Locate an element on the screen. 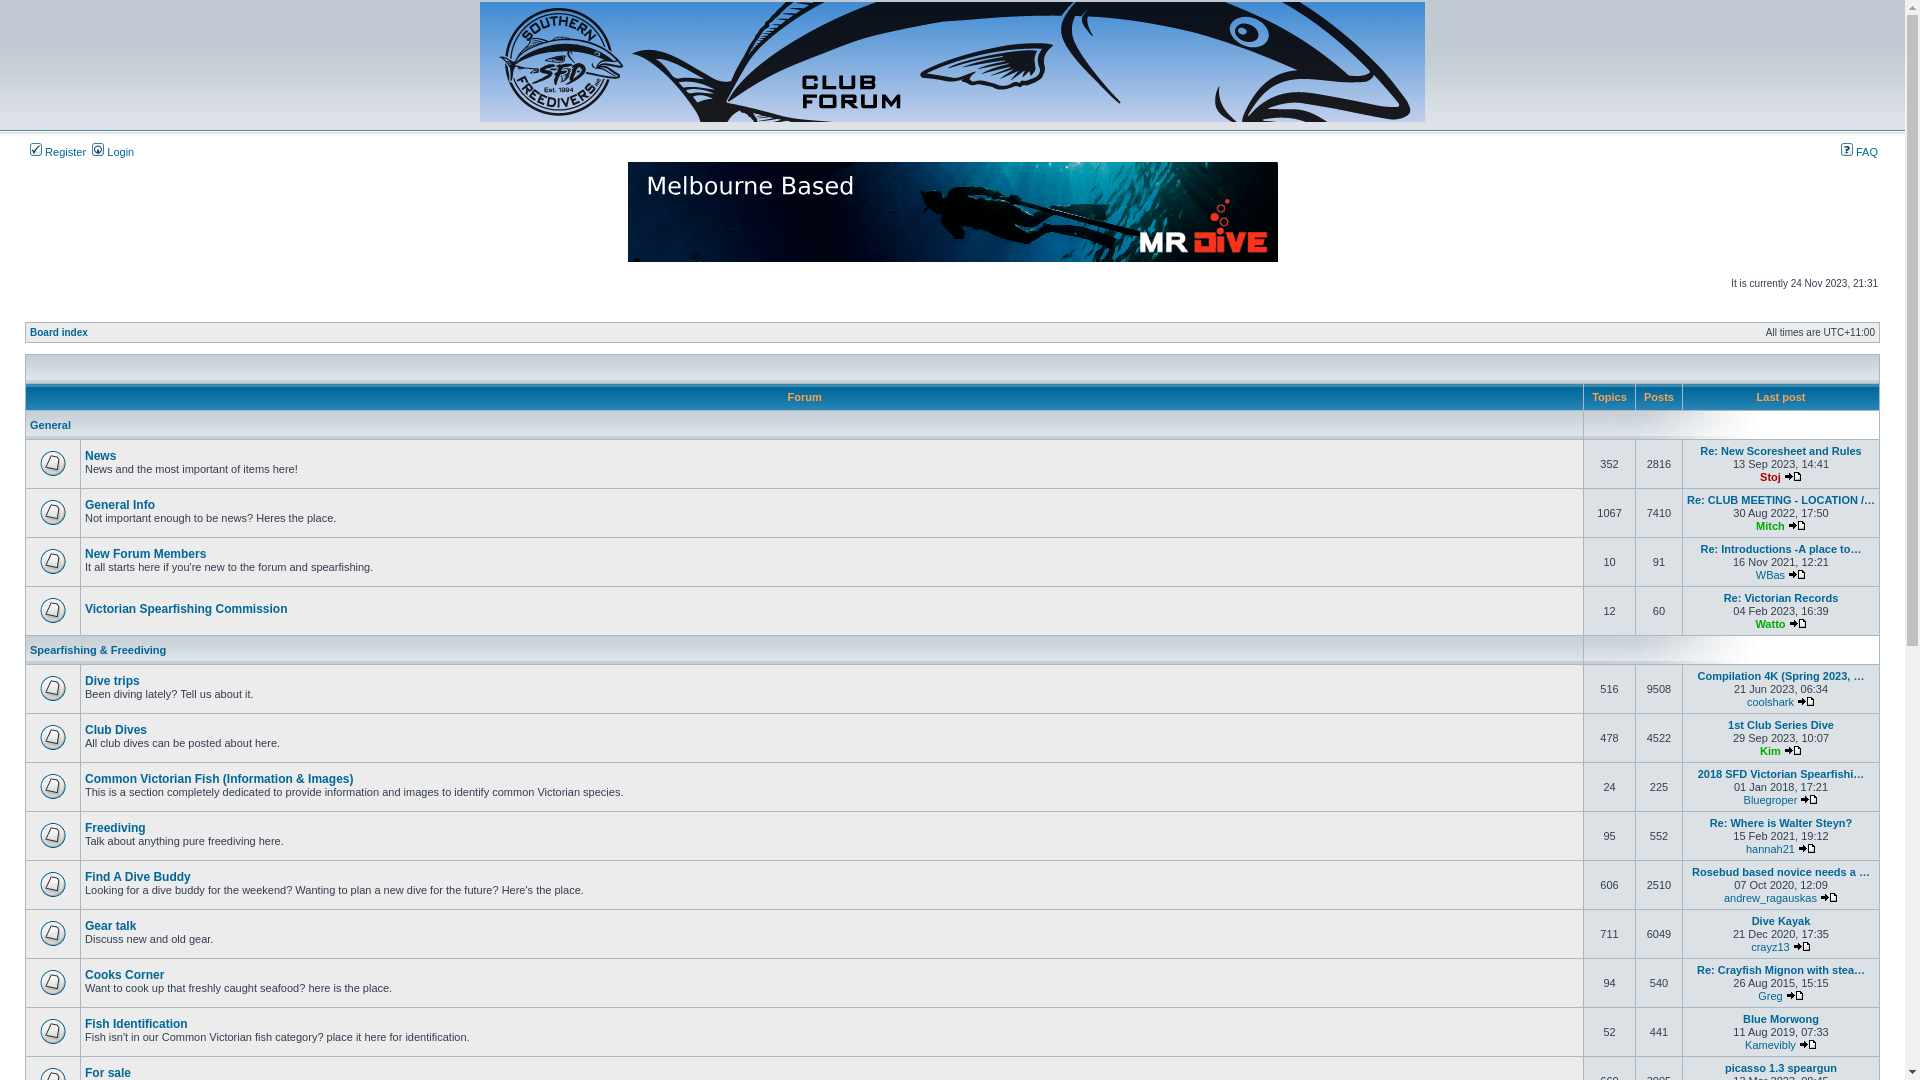 This screenshot has height=1080, width=1920. Victorian Spearfishing Commission is located at coordinates (186, 609).